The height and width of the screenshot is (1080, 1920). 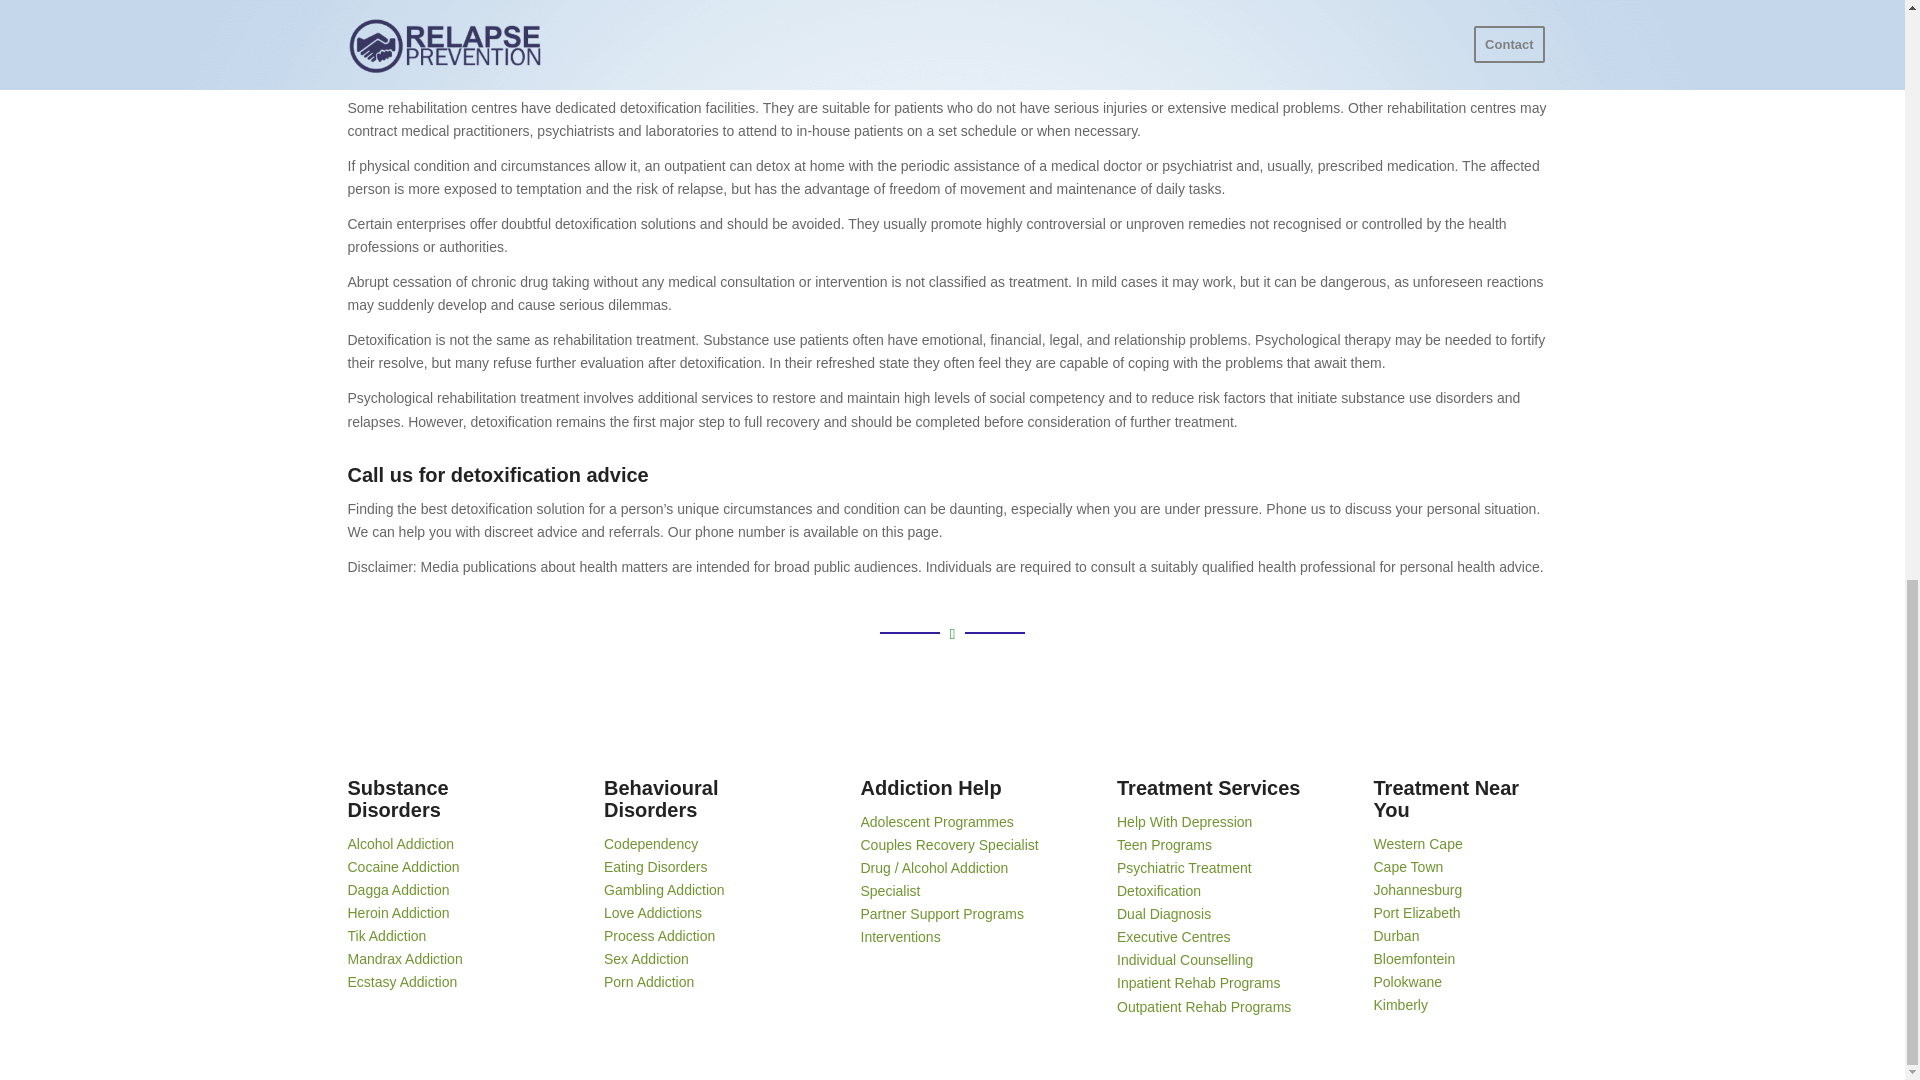 I want to click on Eating Disorders, so click(x=656, y=866).